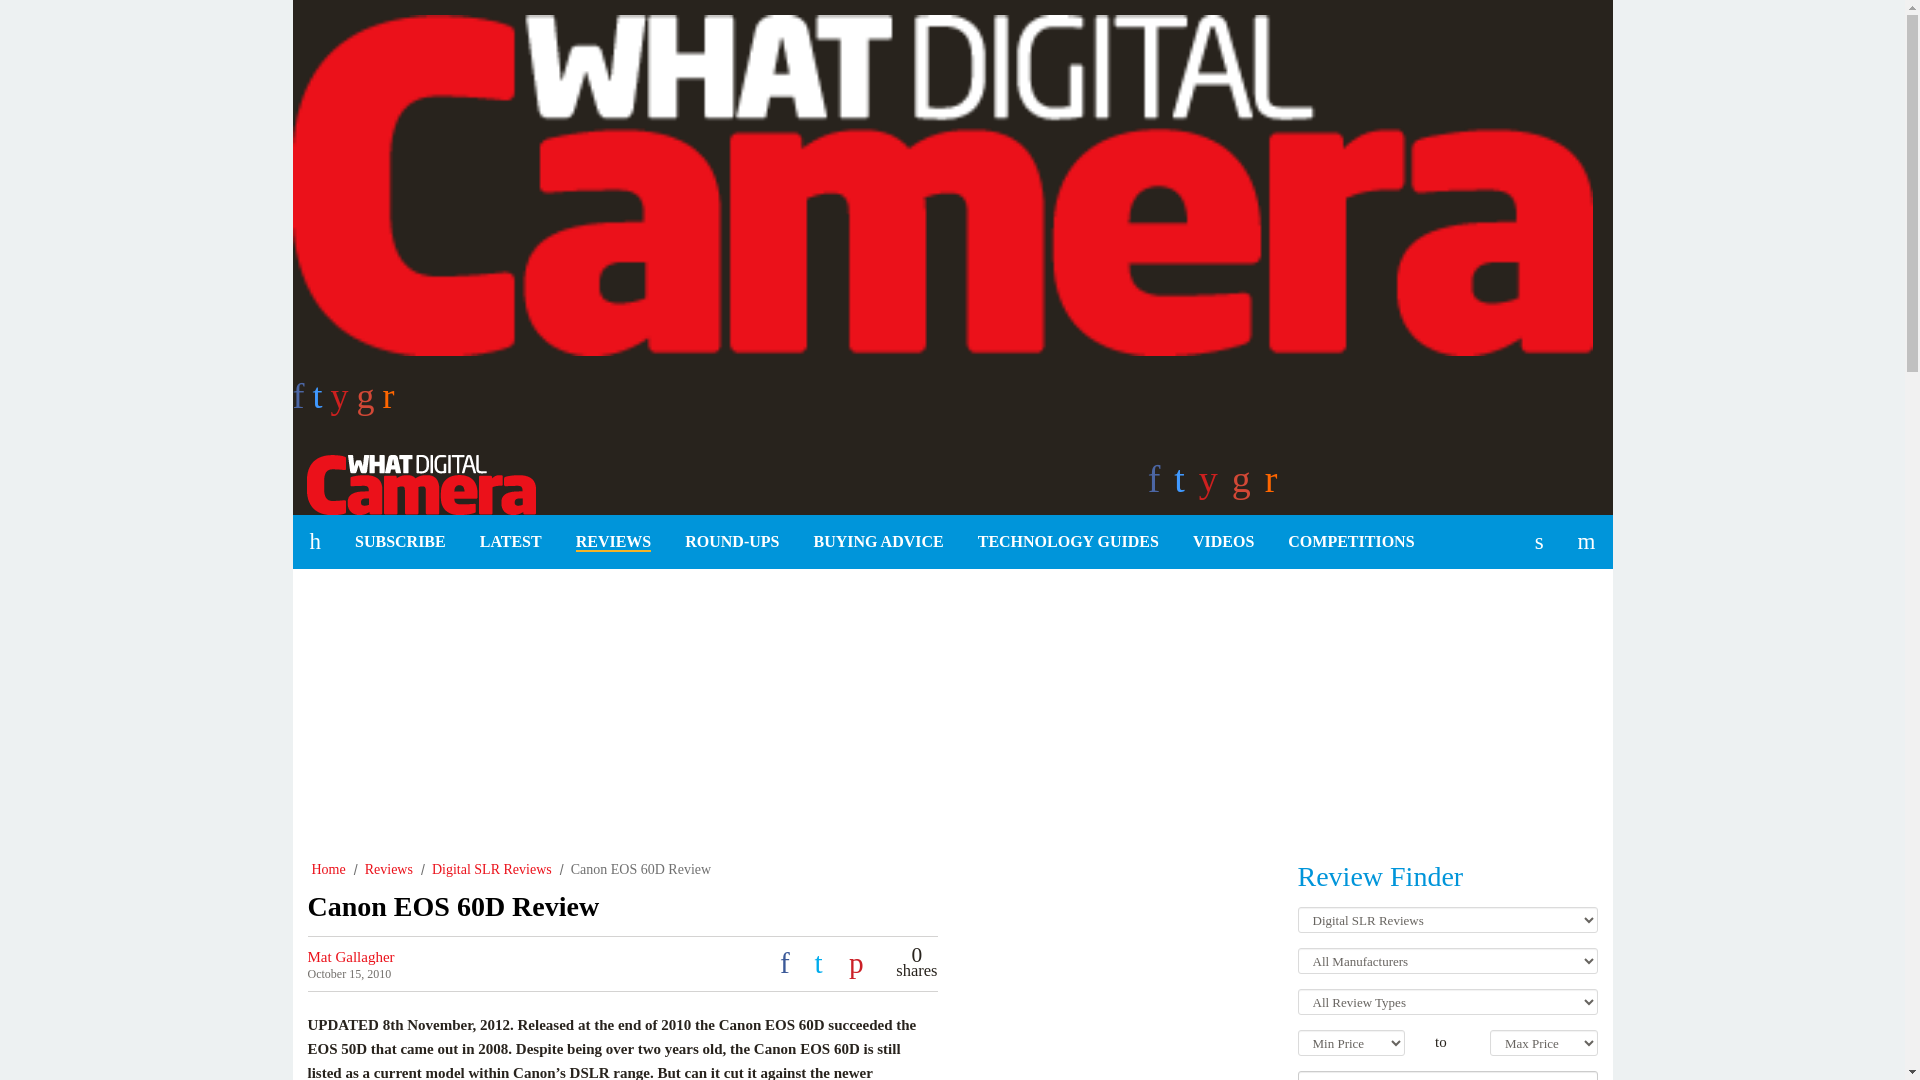  What do you see at coordinates (344, 402) in the screenshot?
I see `y` at bounding box center [344, 402].